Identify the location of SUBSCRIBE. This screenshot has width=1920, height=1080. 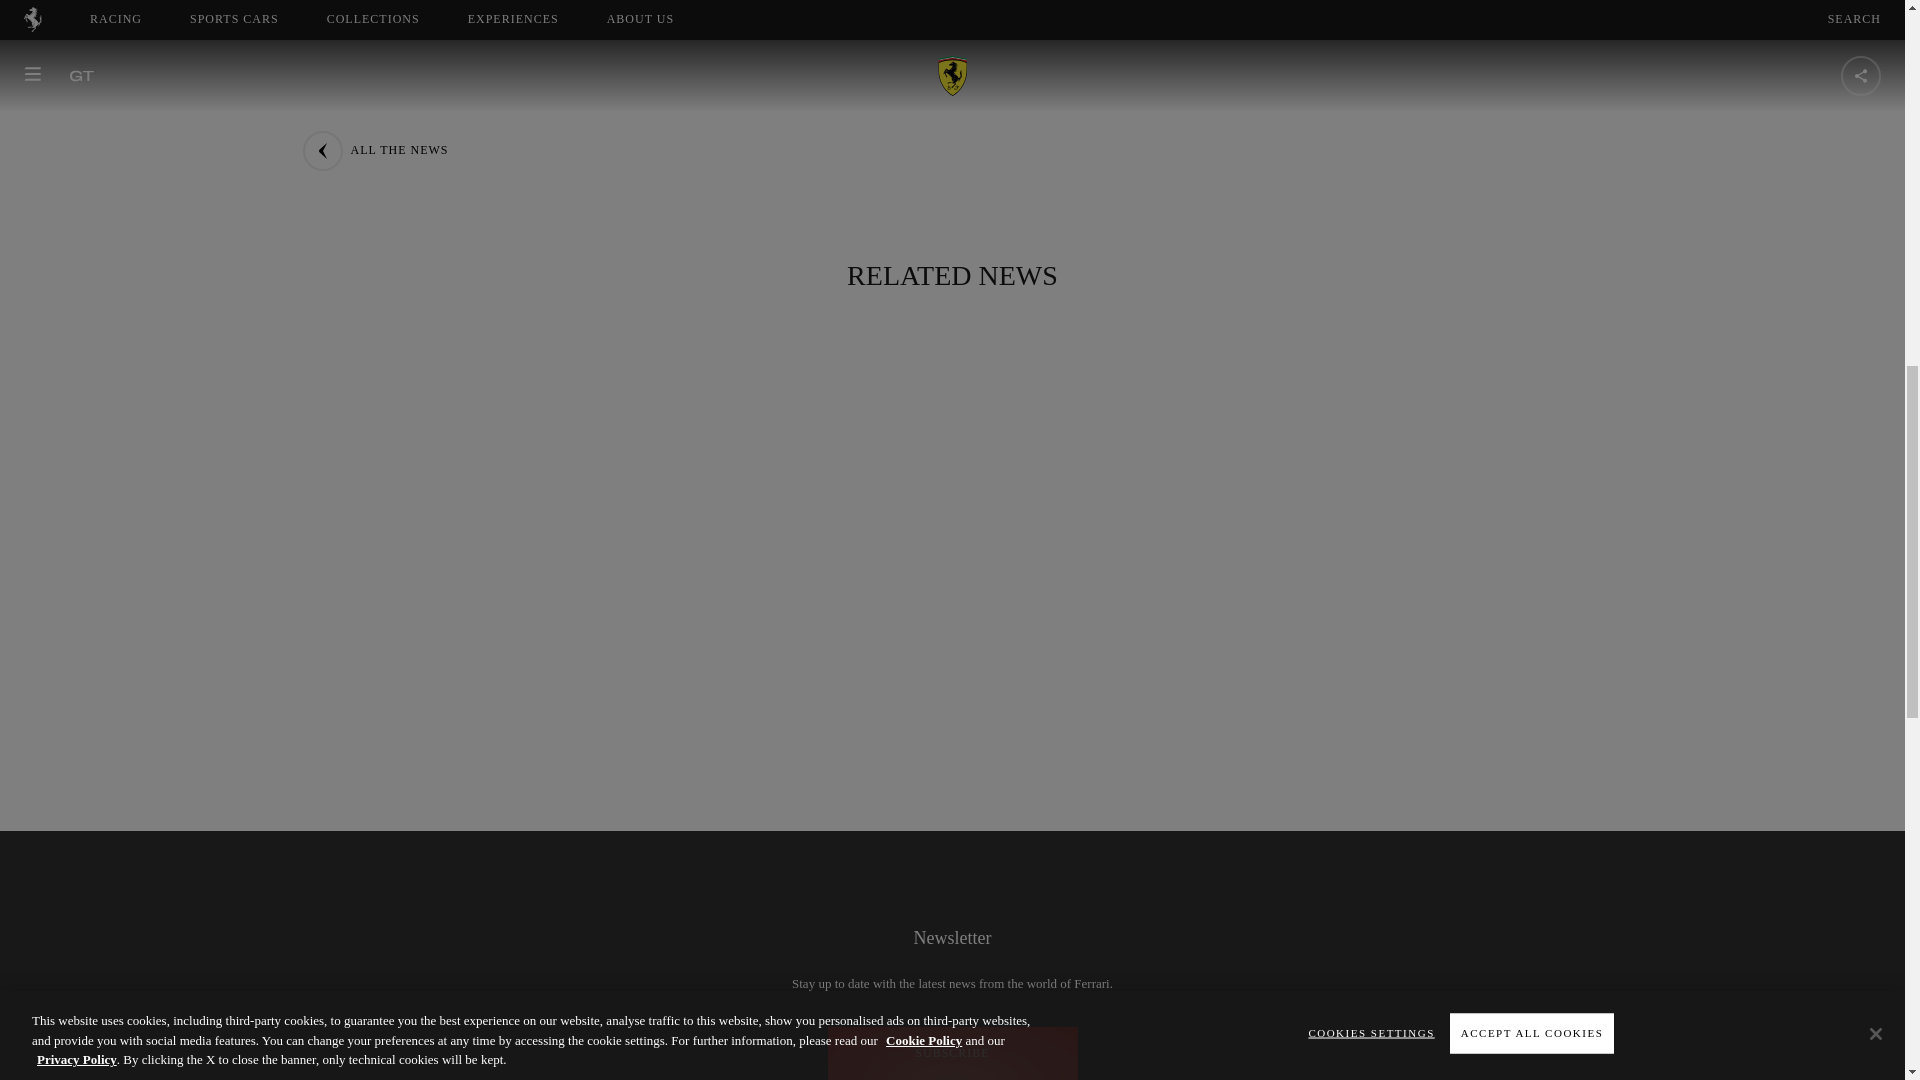
(952, 1054).